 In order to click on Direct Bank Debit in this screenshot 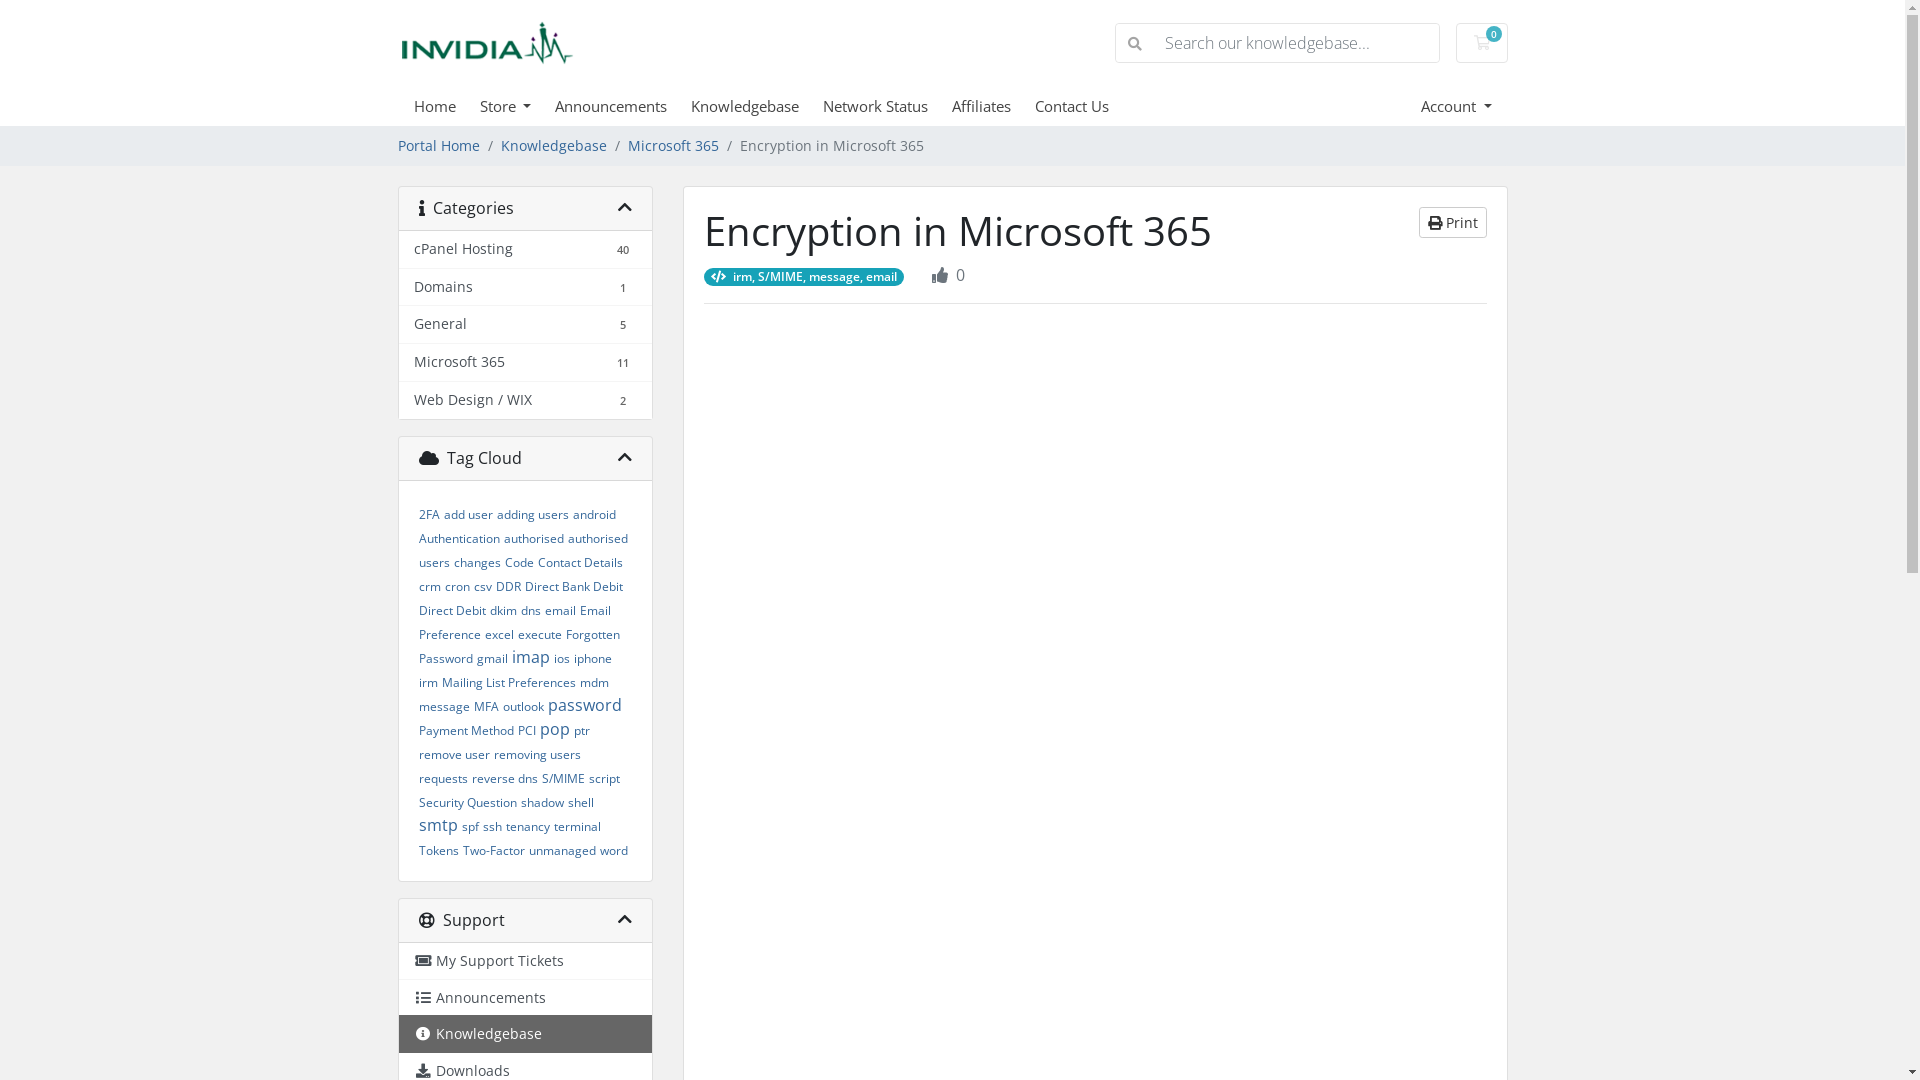, I will do `click(573, 586)`.